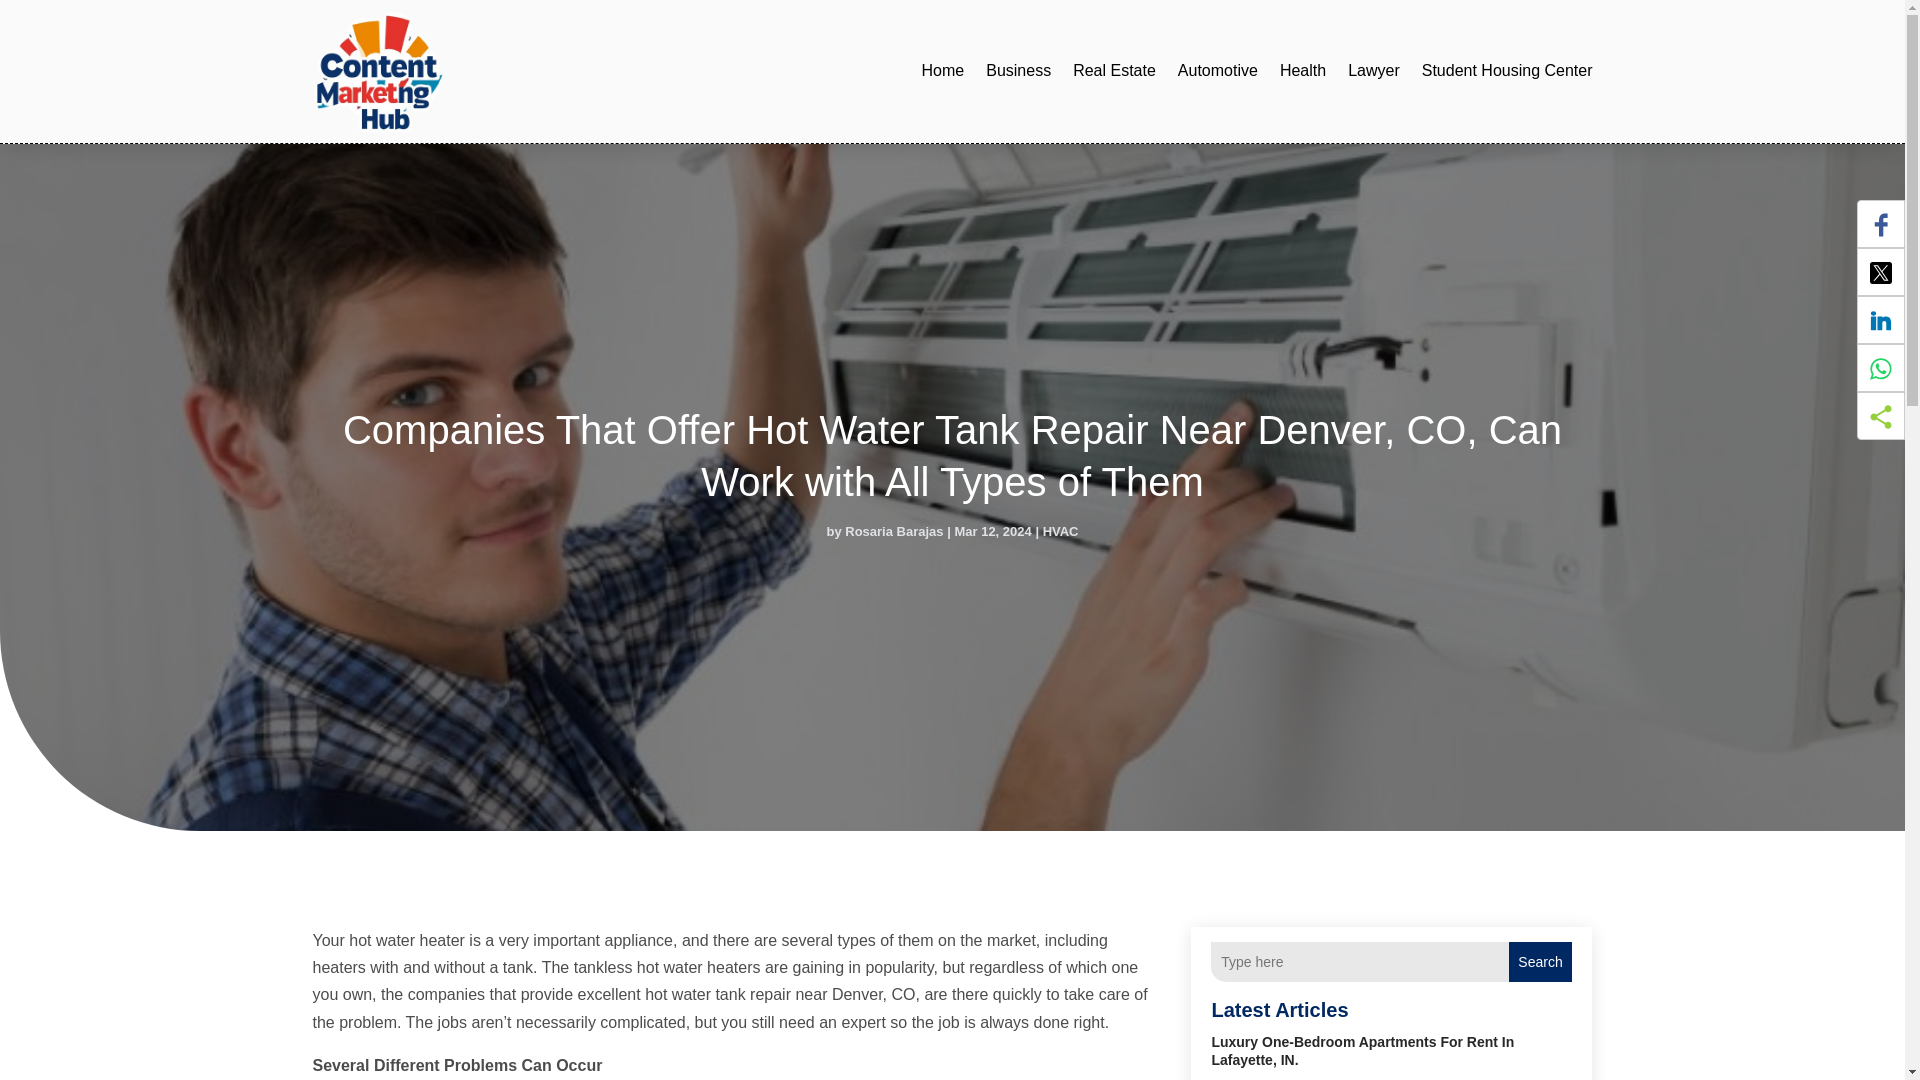 The width and height of the screenshot is (1920, 1080). I want to click on Student Housing Center, so click(1508, 71).